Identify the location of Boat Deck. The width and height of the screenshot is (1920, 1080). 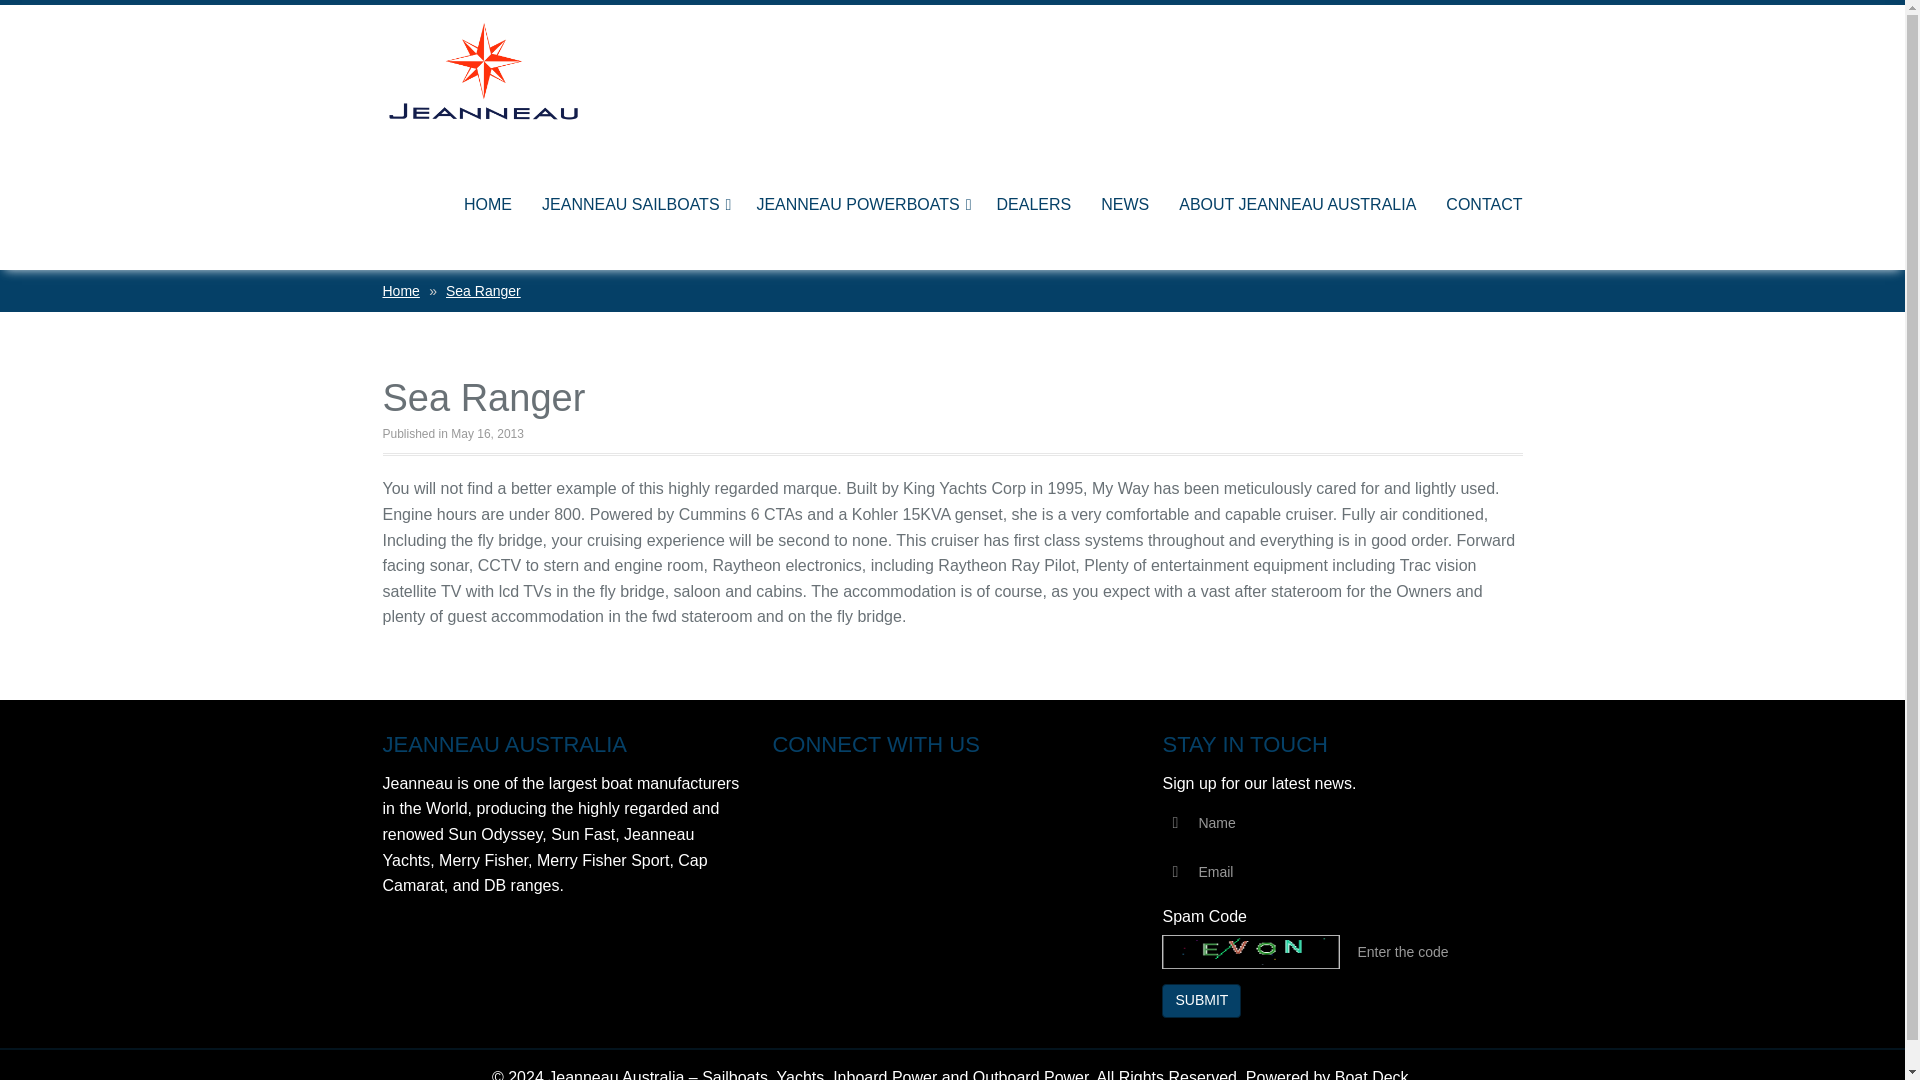
(1372, 1074).